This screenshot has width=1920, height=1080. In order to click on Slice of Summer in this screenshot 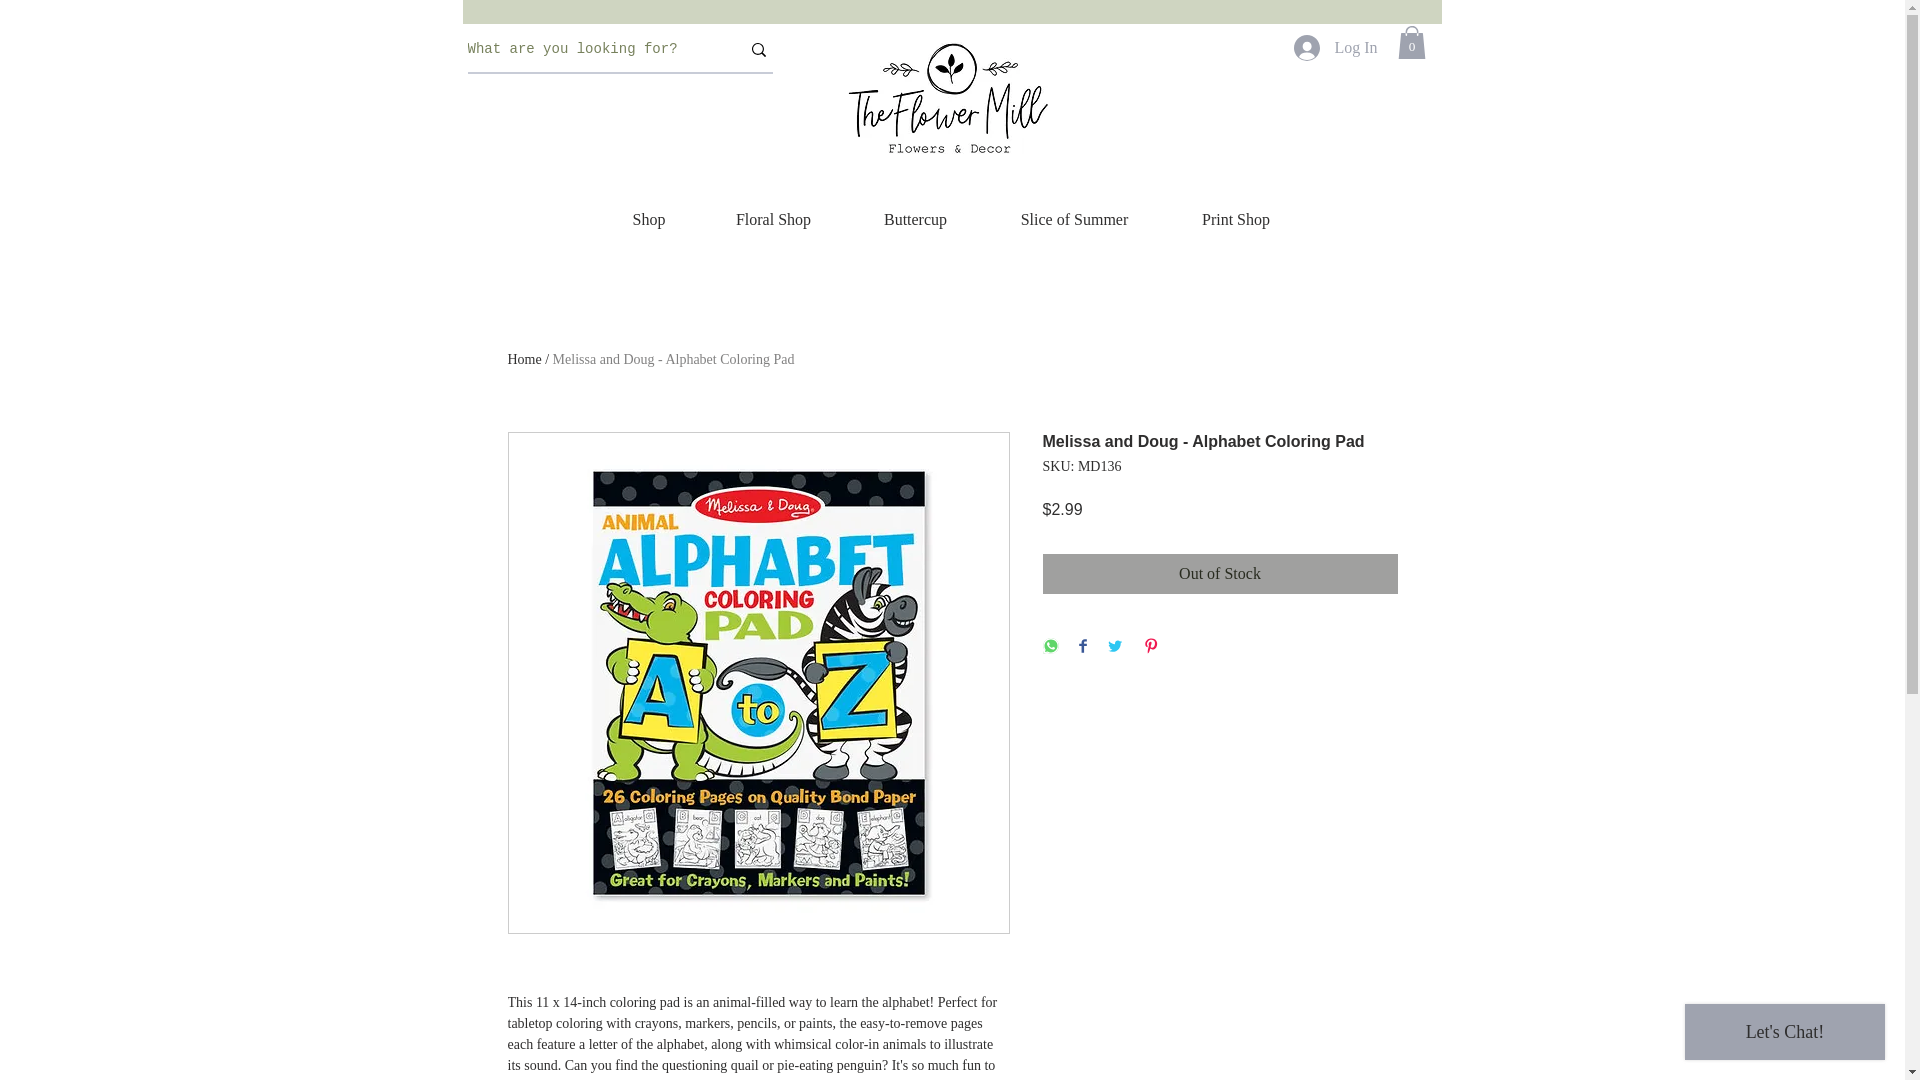, I will do `click(1074, 220)`.